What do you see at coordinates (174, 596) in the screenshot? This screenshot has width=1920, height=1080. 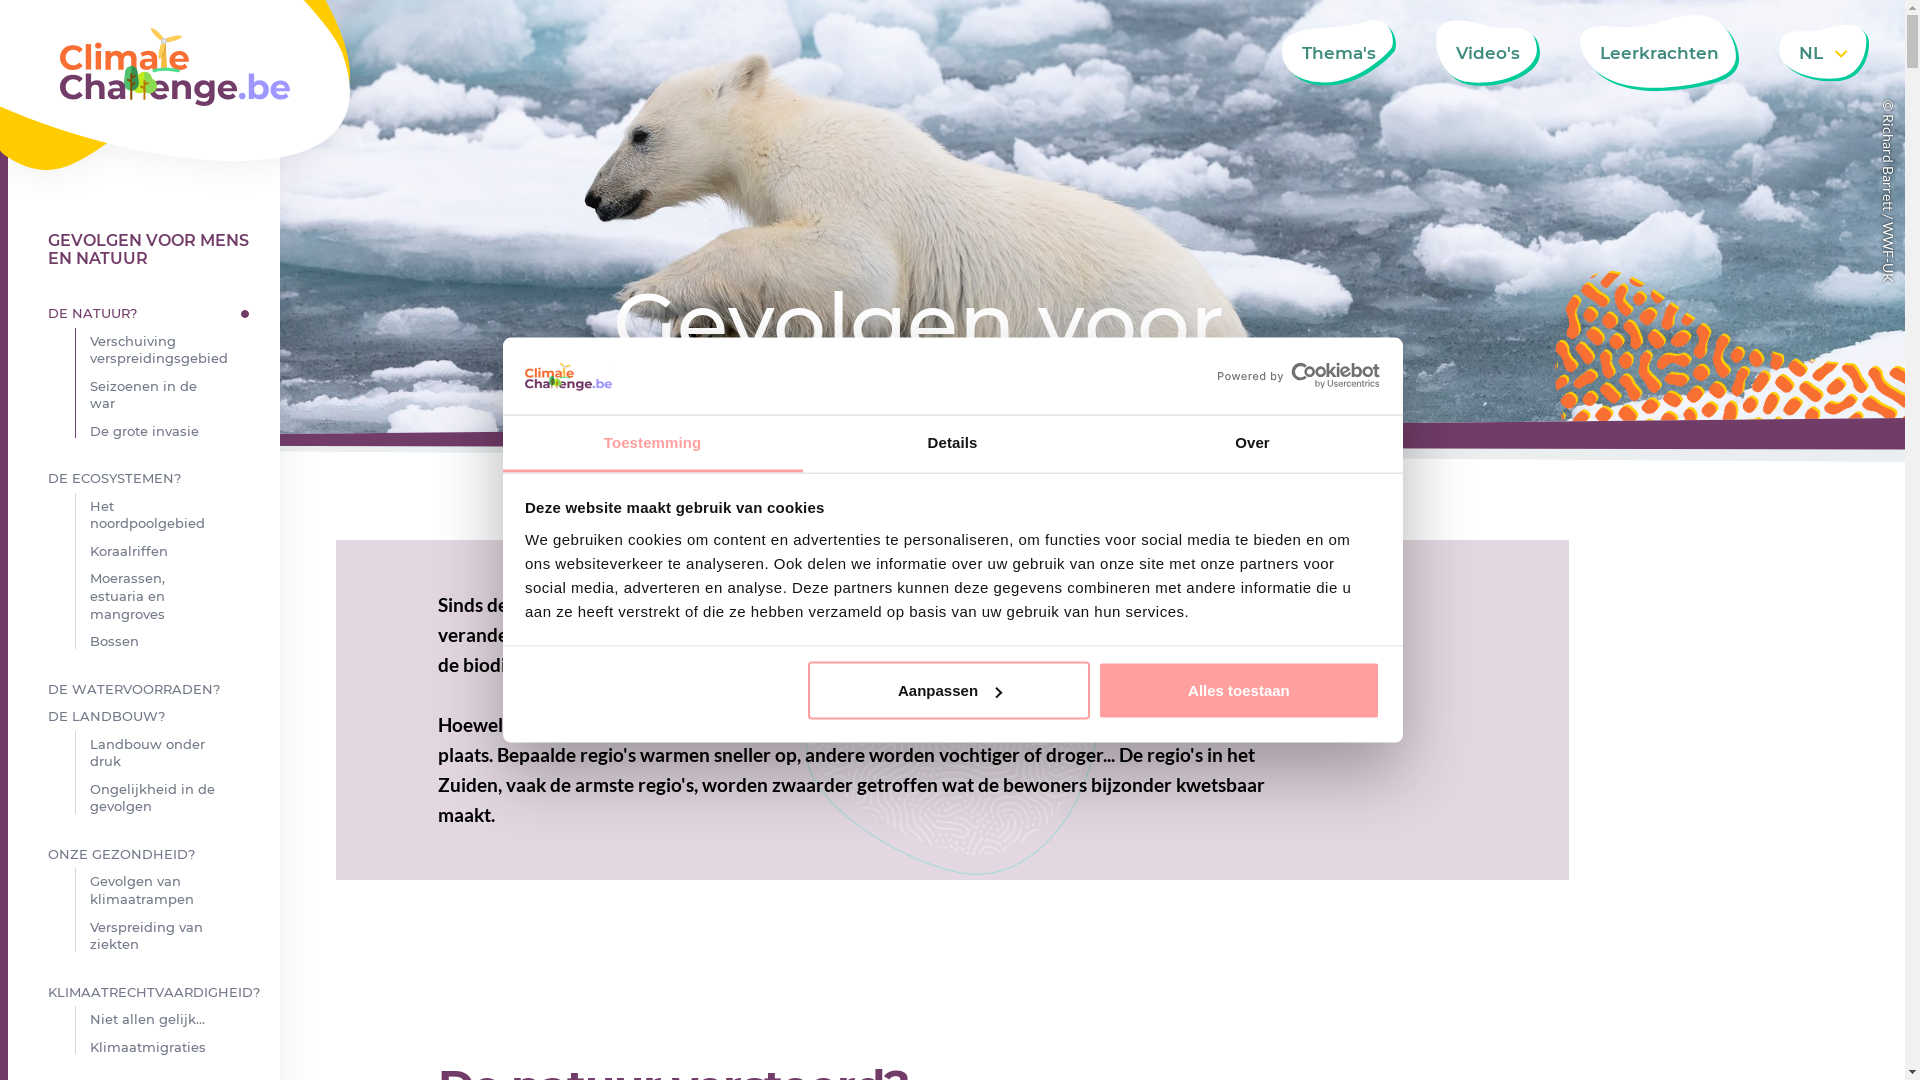 I see `Moerassen, estuaria en mangroves` at bounding box center [174, 596].